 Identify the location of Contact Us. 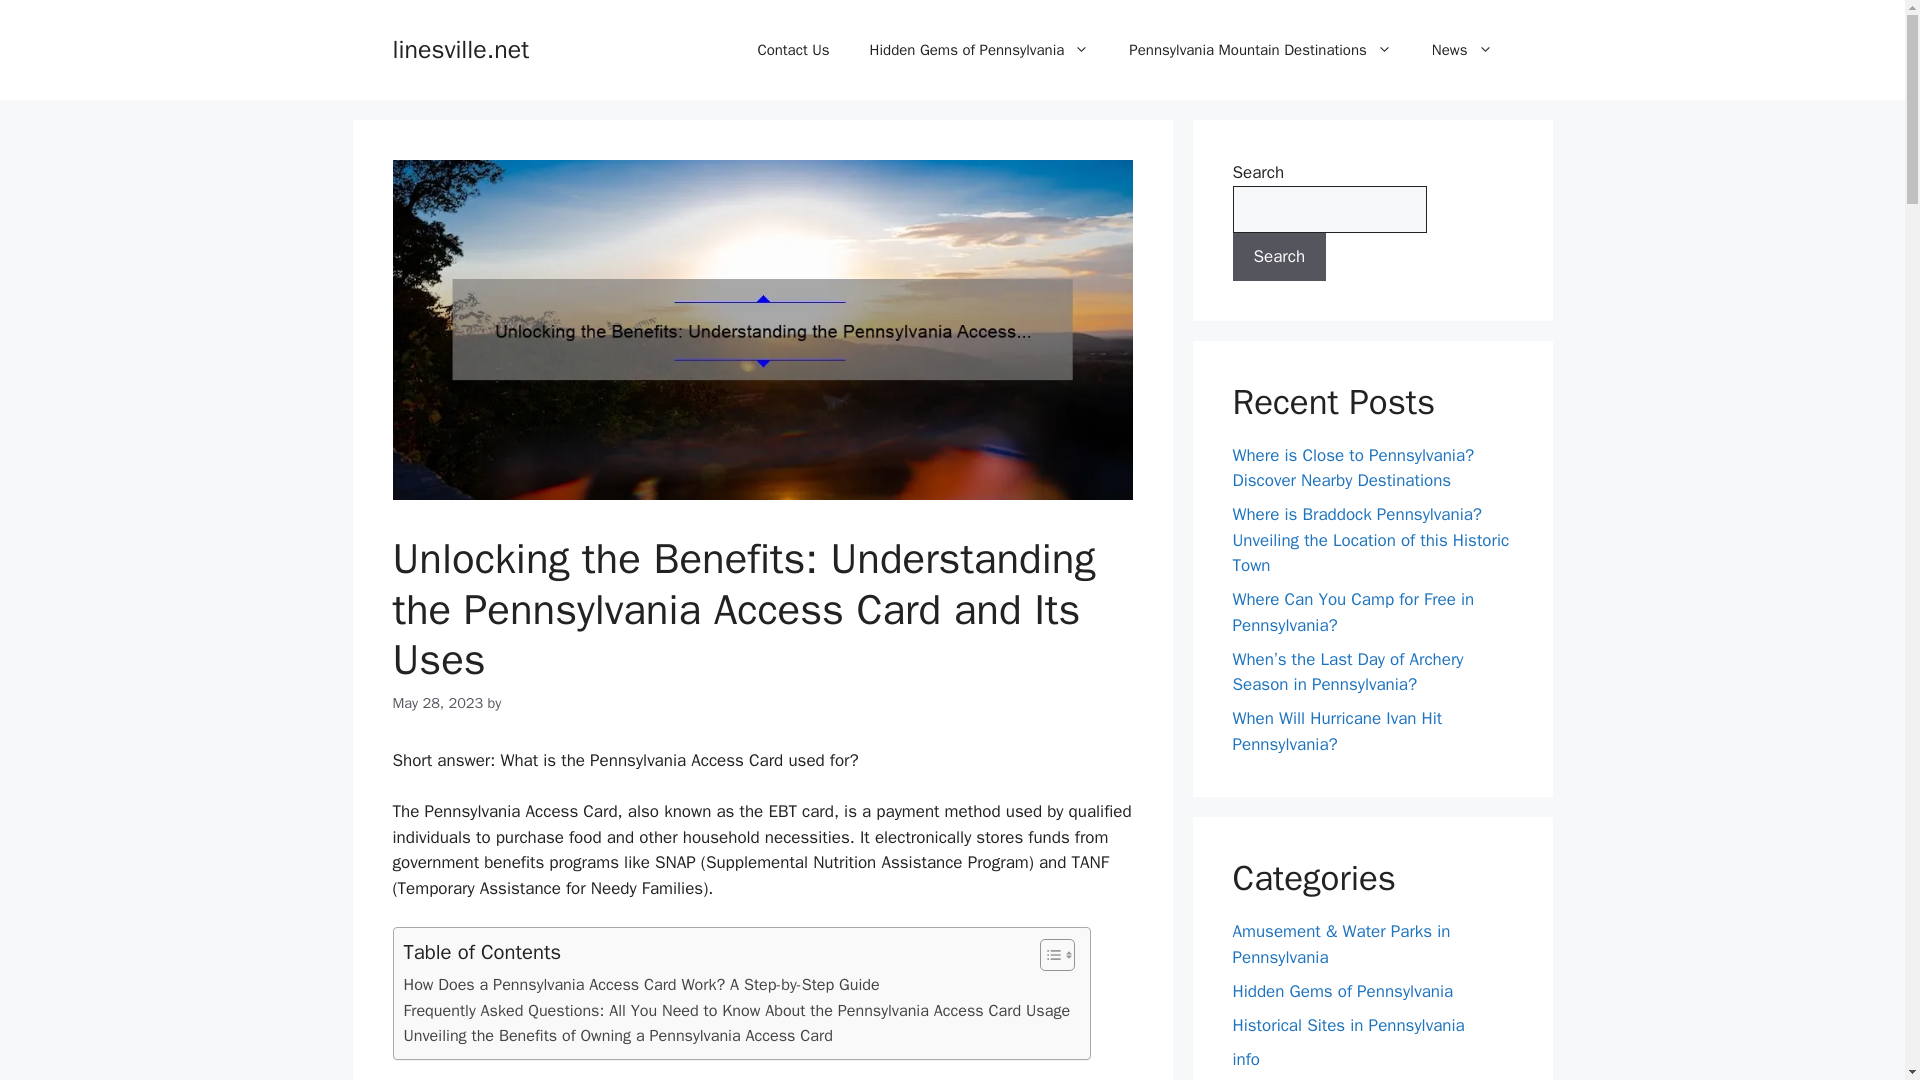
(792, 50).